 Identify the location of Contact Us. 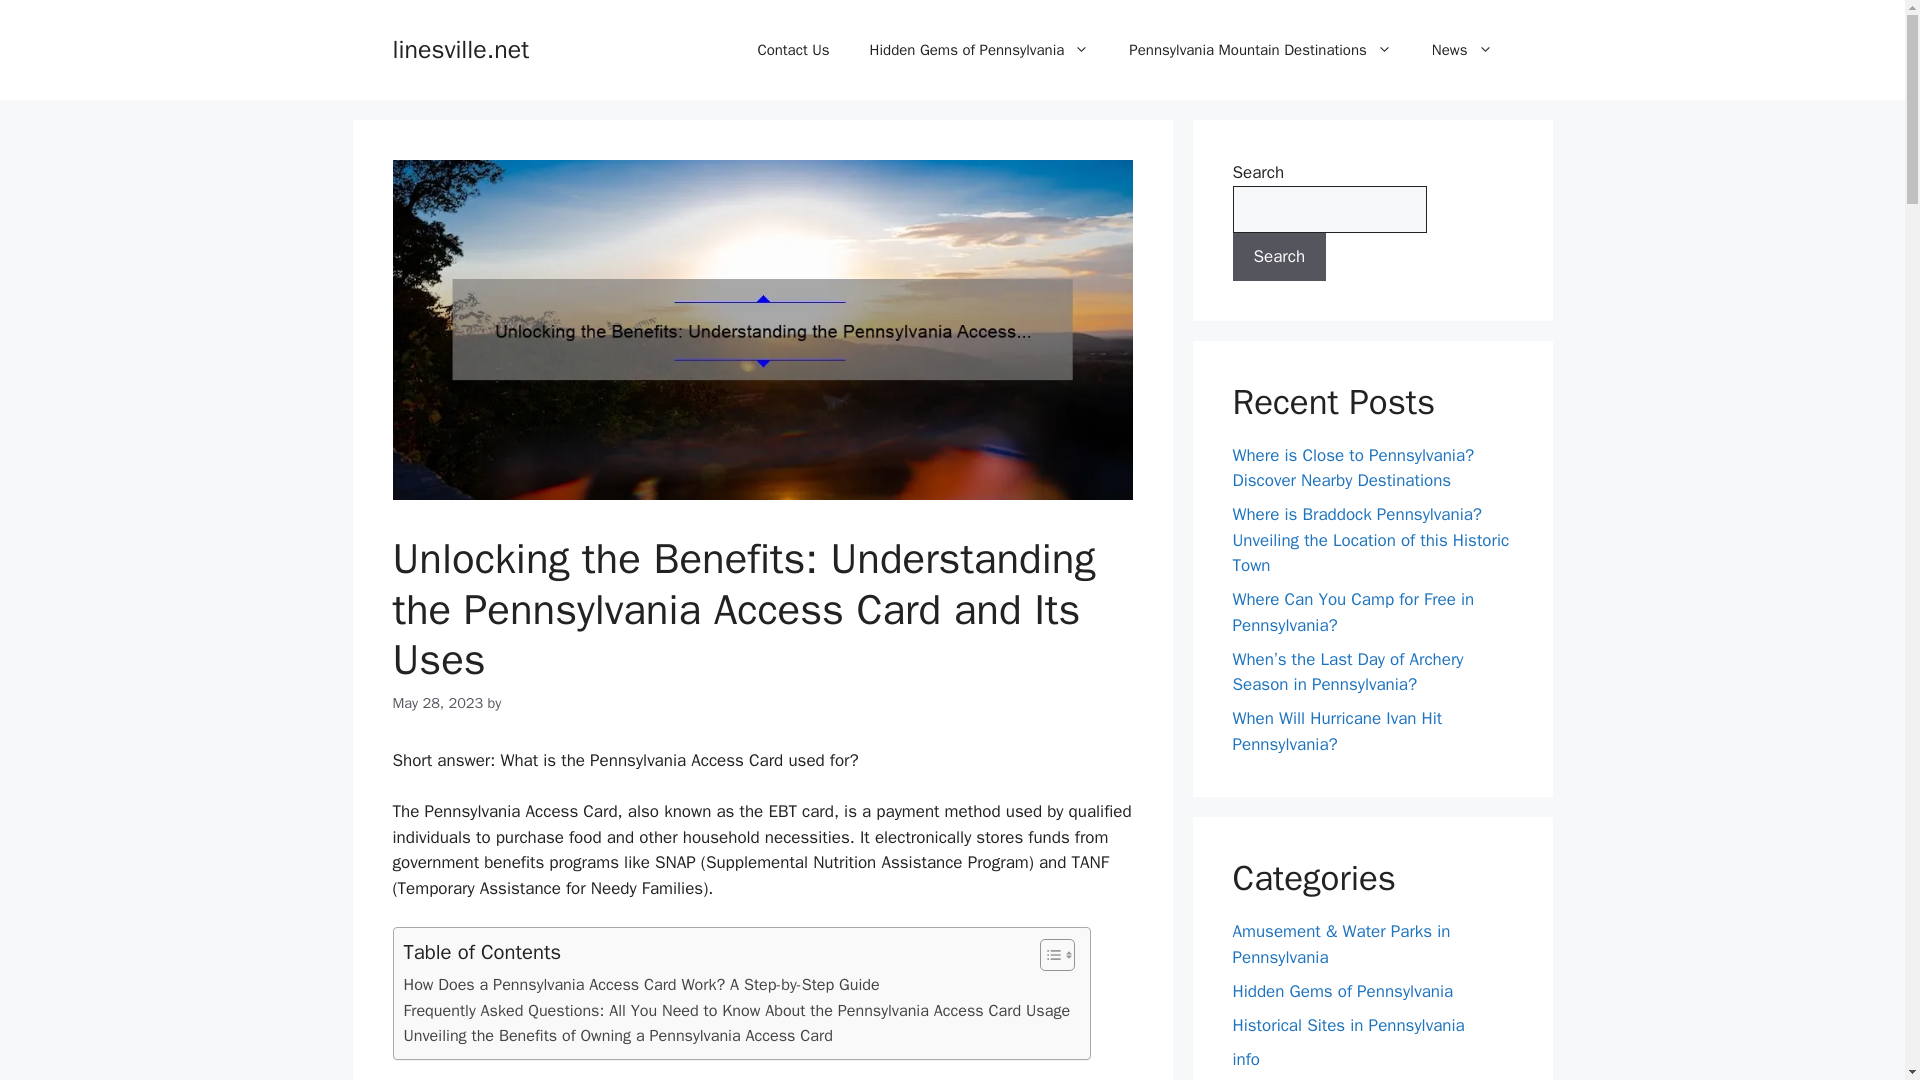
(792, 50).